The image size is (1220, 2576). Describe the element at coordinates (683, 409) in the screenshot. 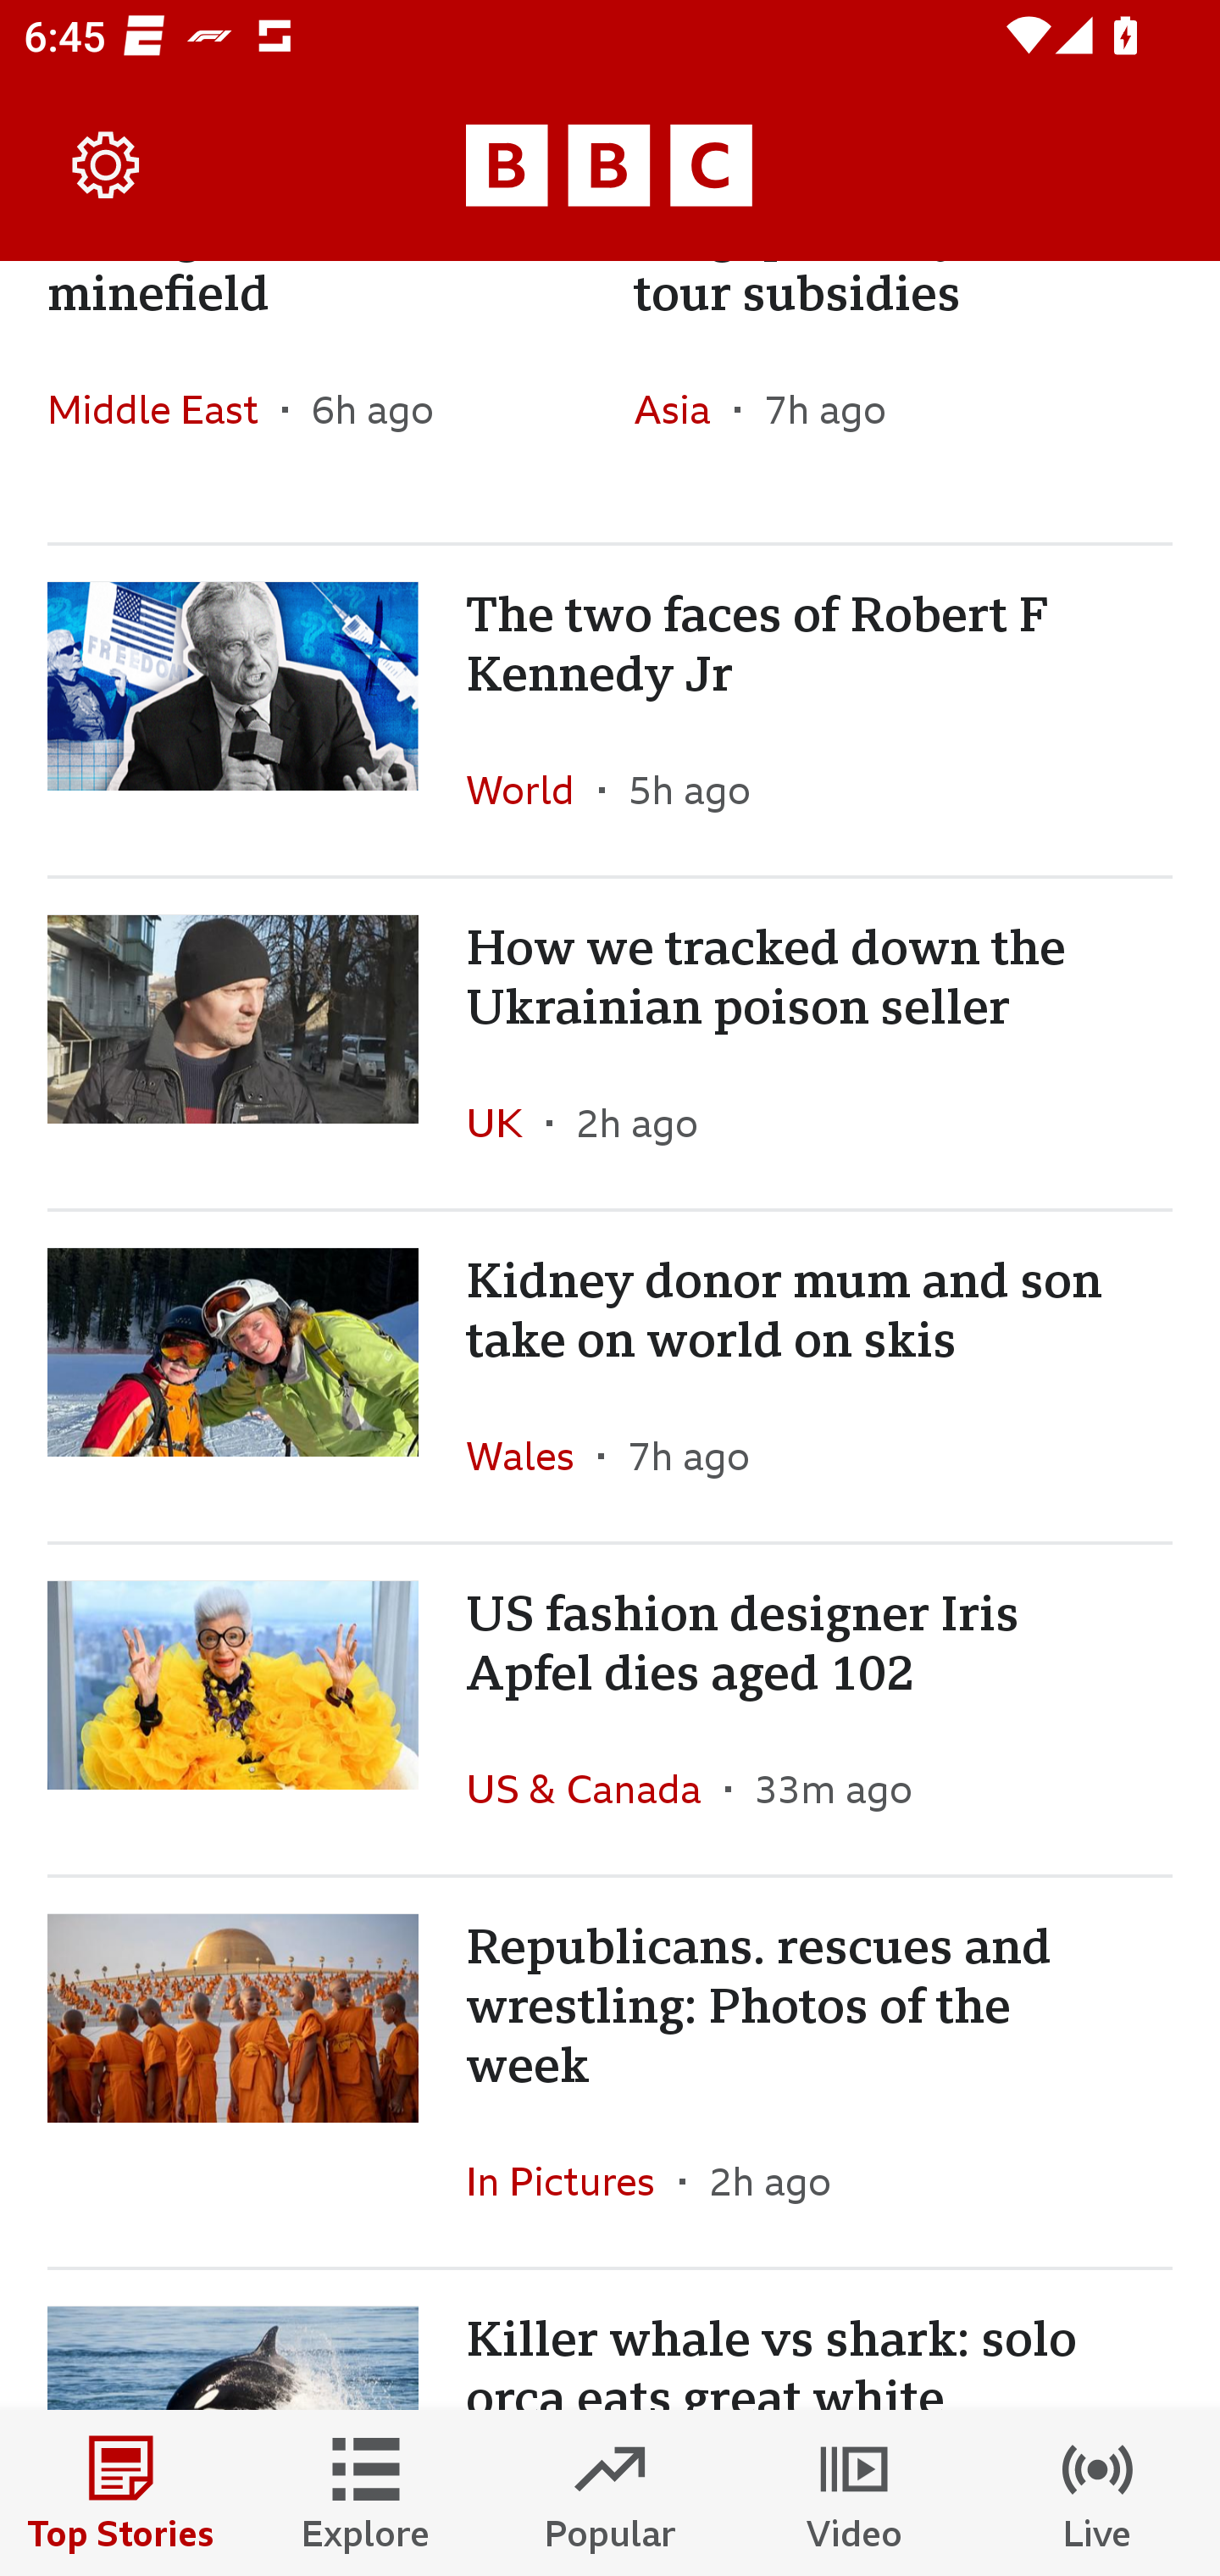

I see `Asia In the section Asia` at that location.